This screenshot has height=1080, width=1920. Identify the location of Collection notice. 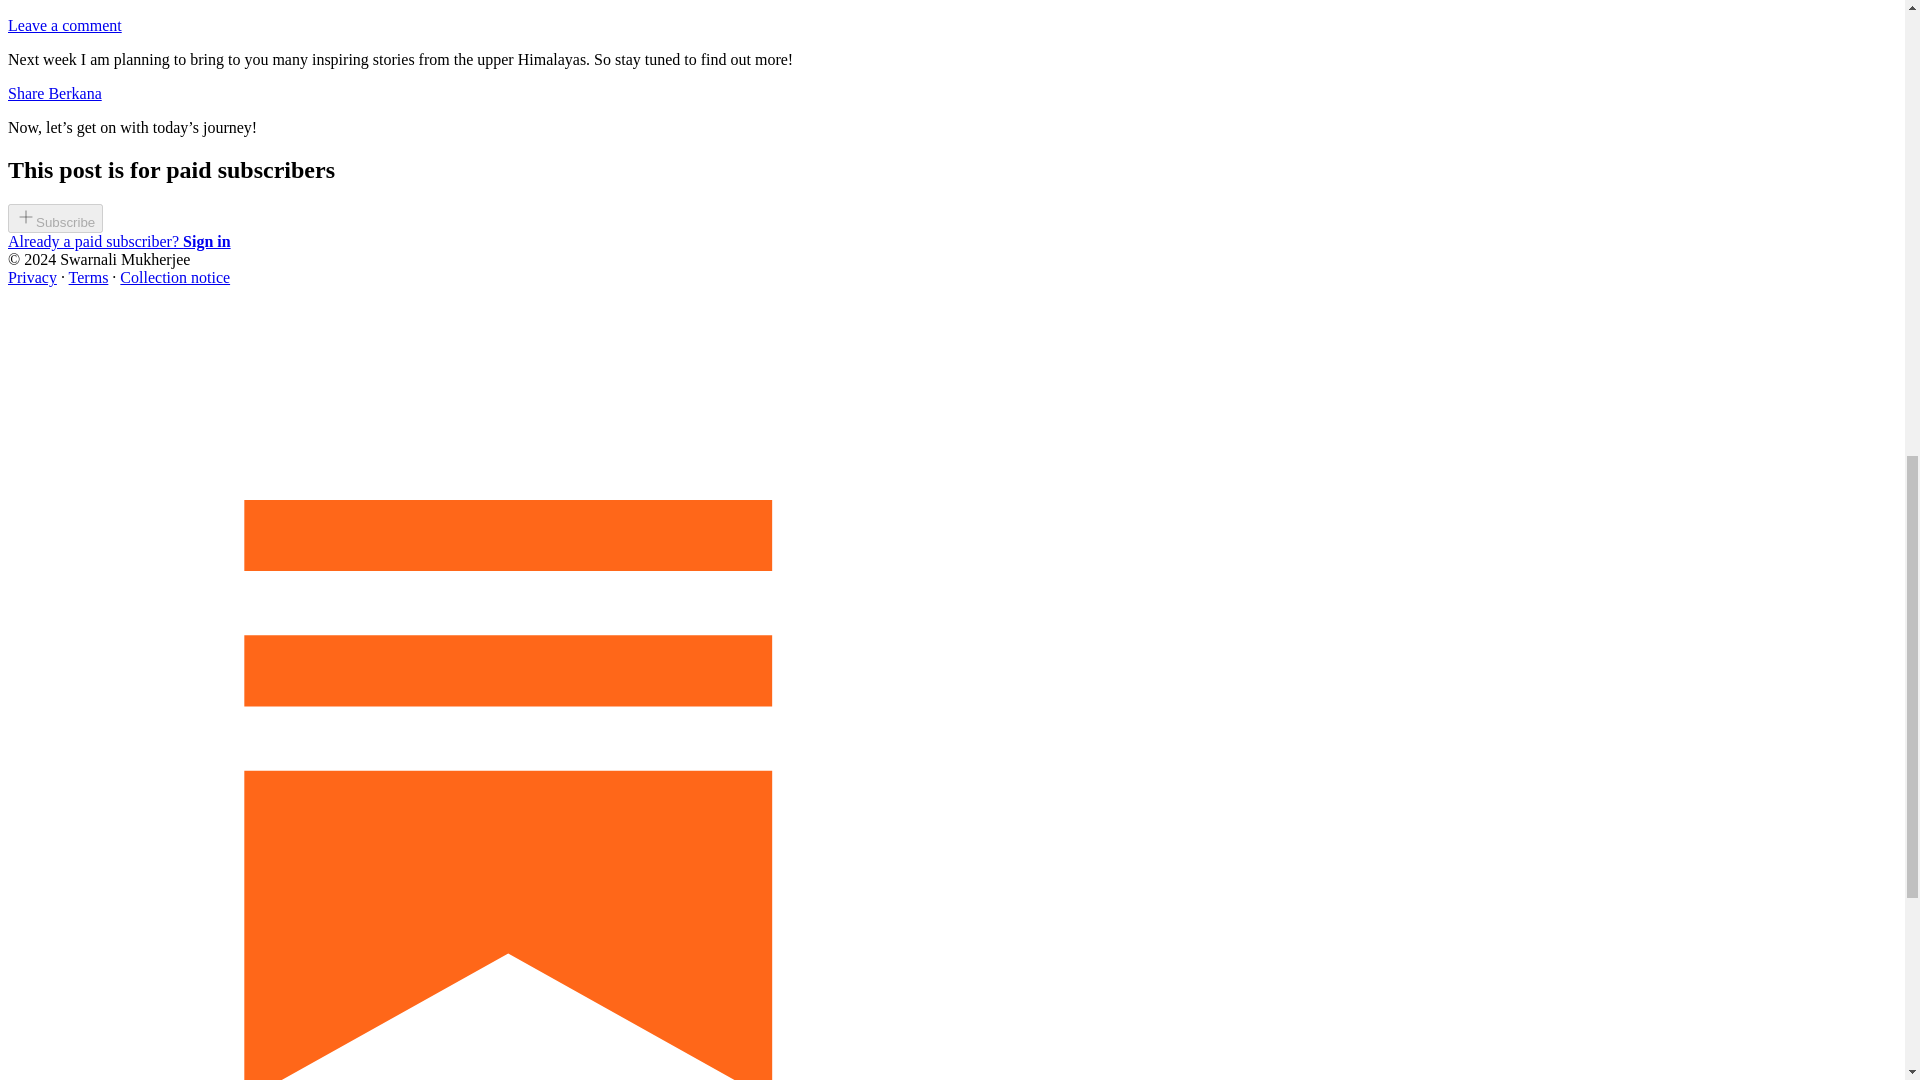
(174, 277).